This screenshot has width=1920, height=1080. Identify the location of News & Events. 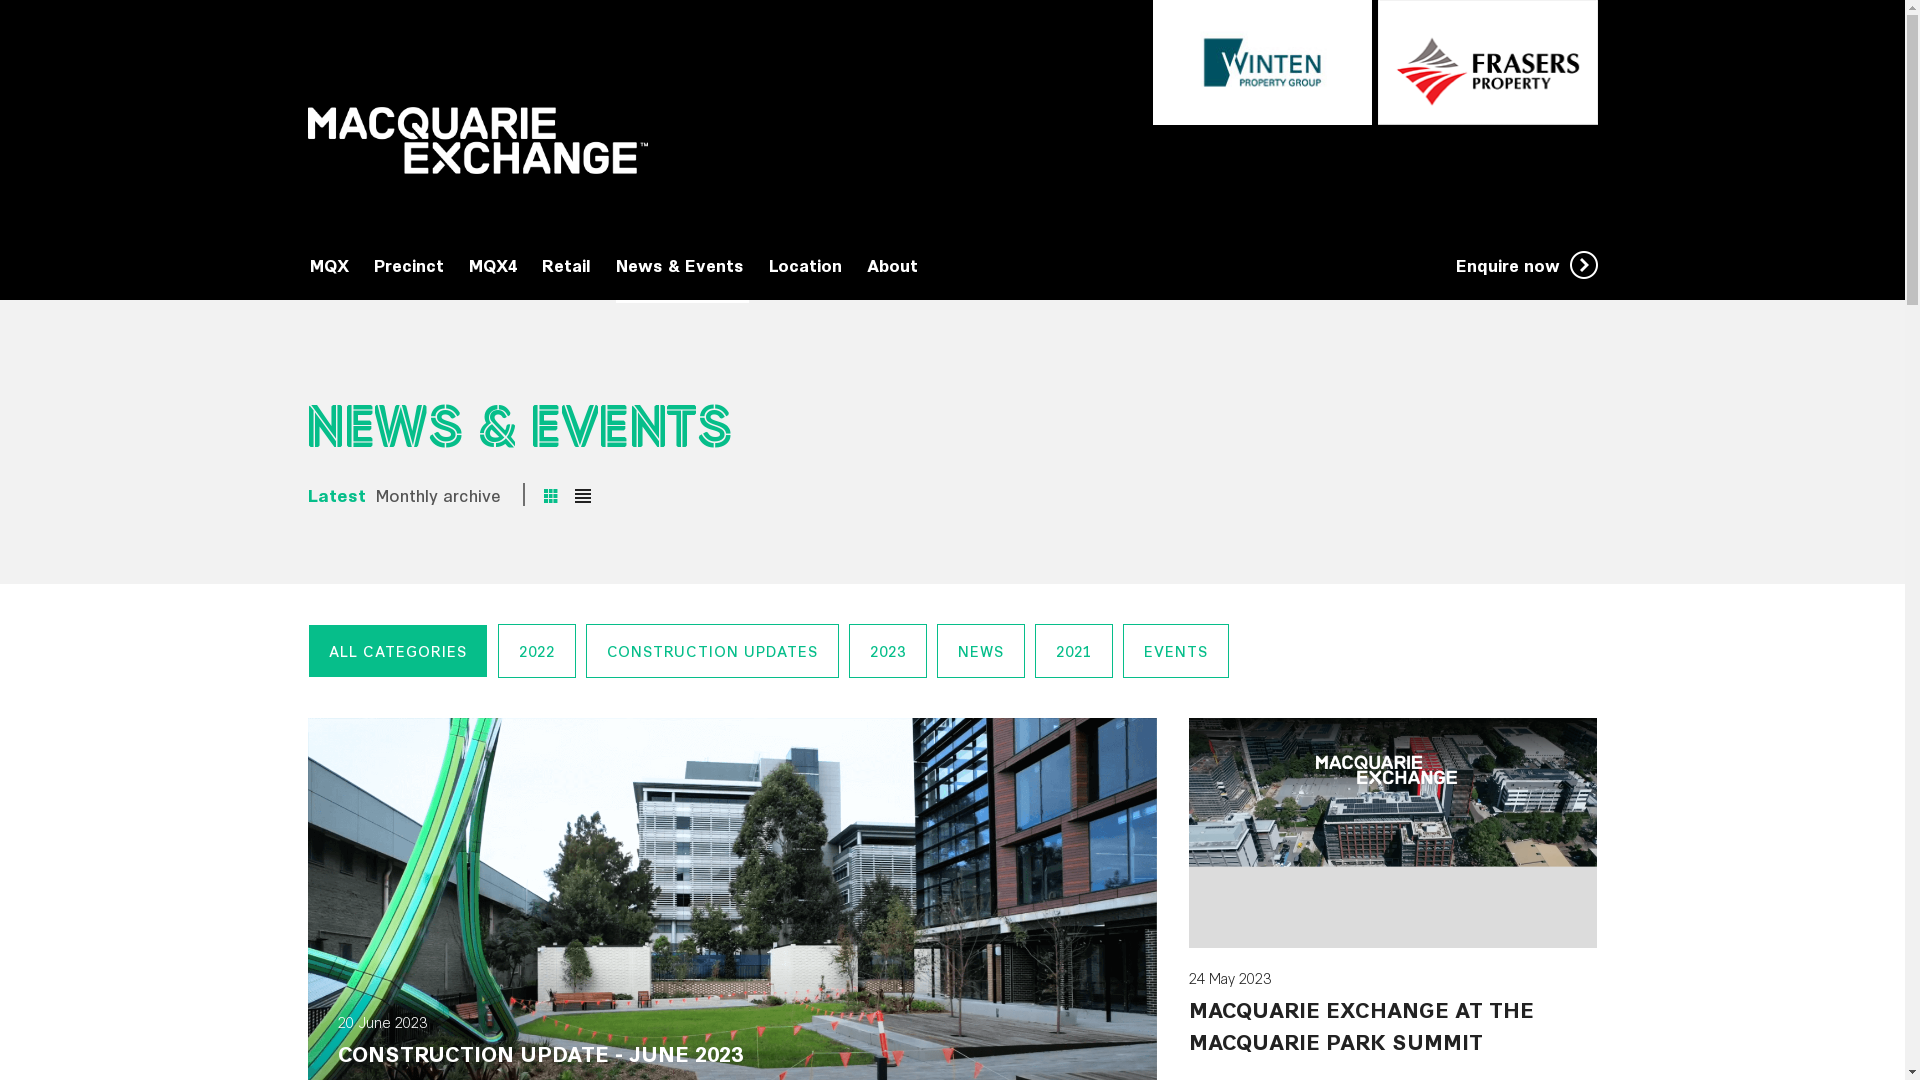
(682, 266).